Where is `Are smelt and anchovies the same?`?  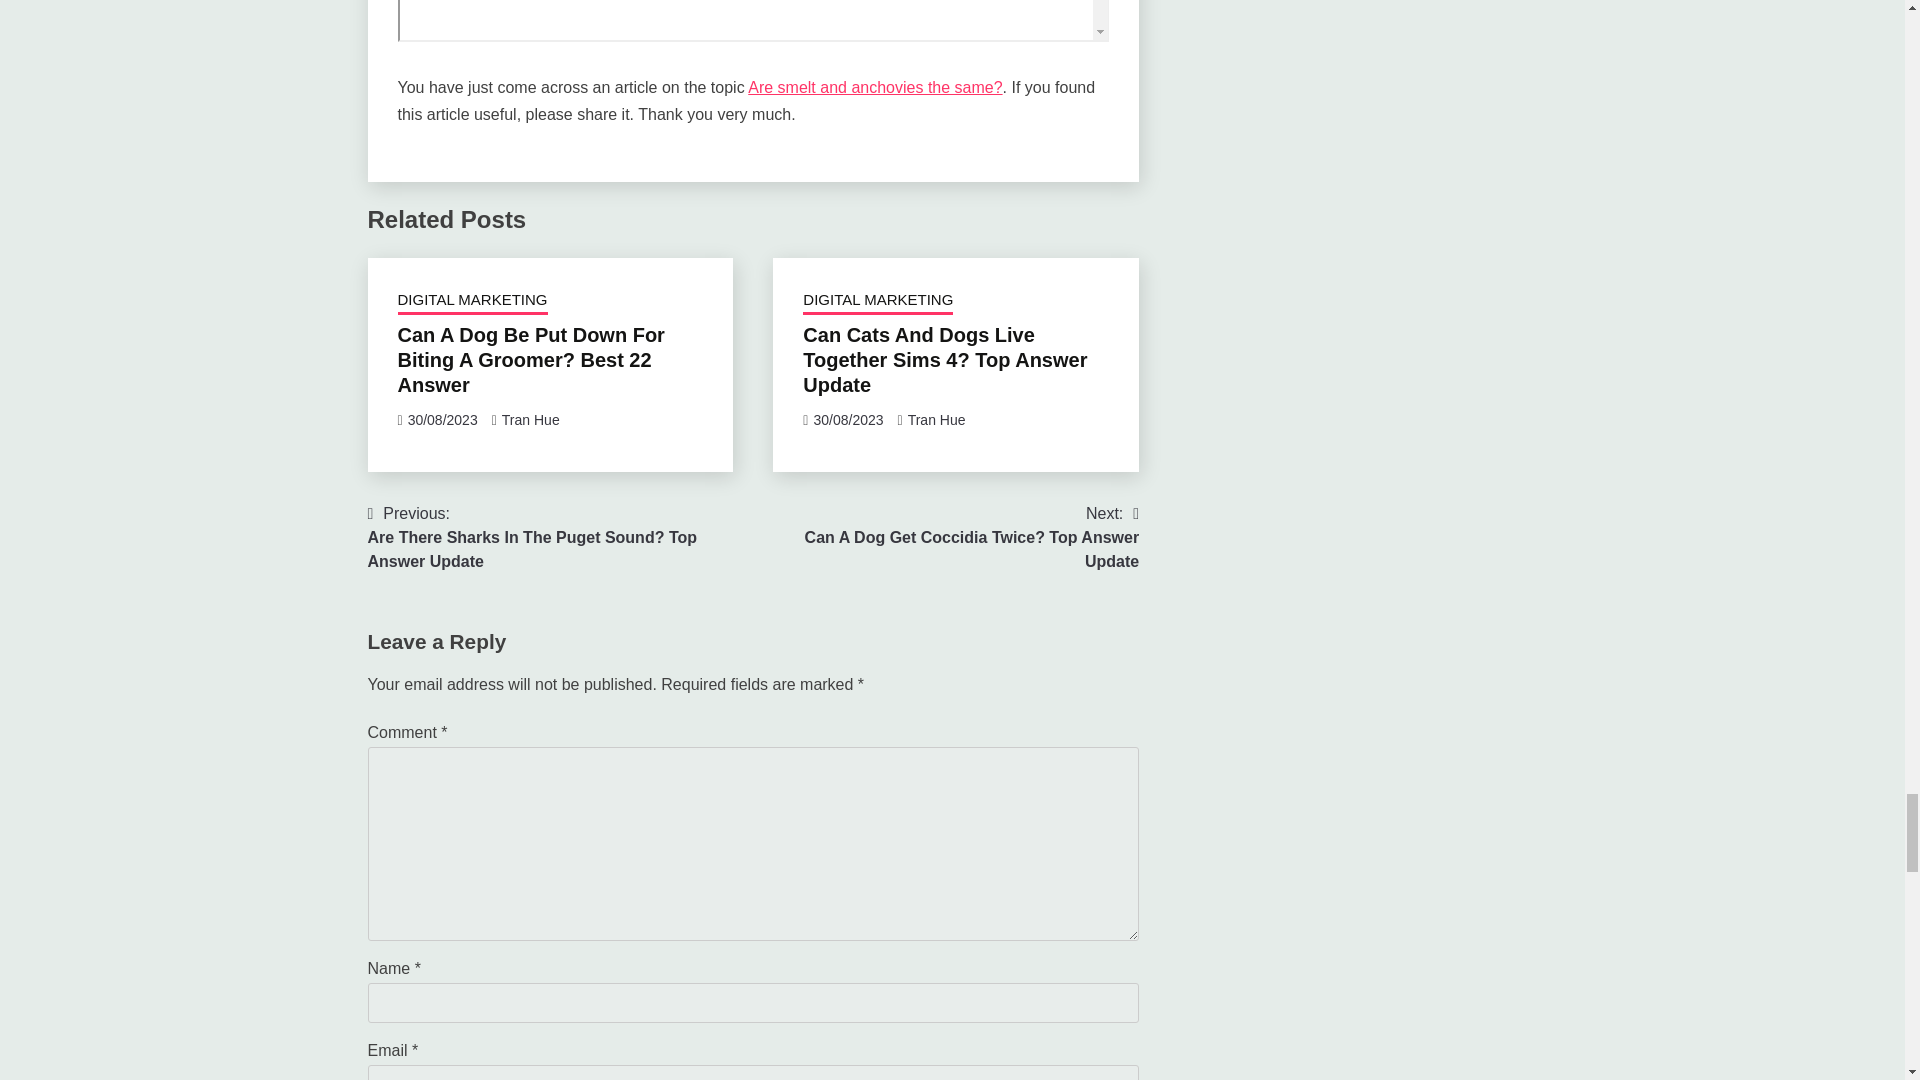 Are smelt and anchovies the same? is located at coordinates (753, 21).